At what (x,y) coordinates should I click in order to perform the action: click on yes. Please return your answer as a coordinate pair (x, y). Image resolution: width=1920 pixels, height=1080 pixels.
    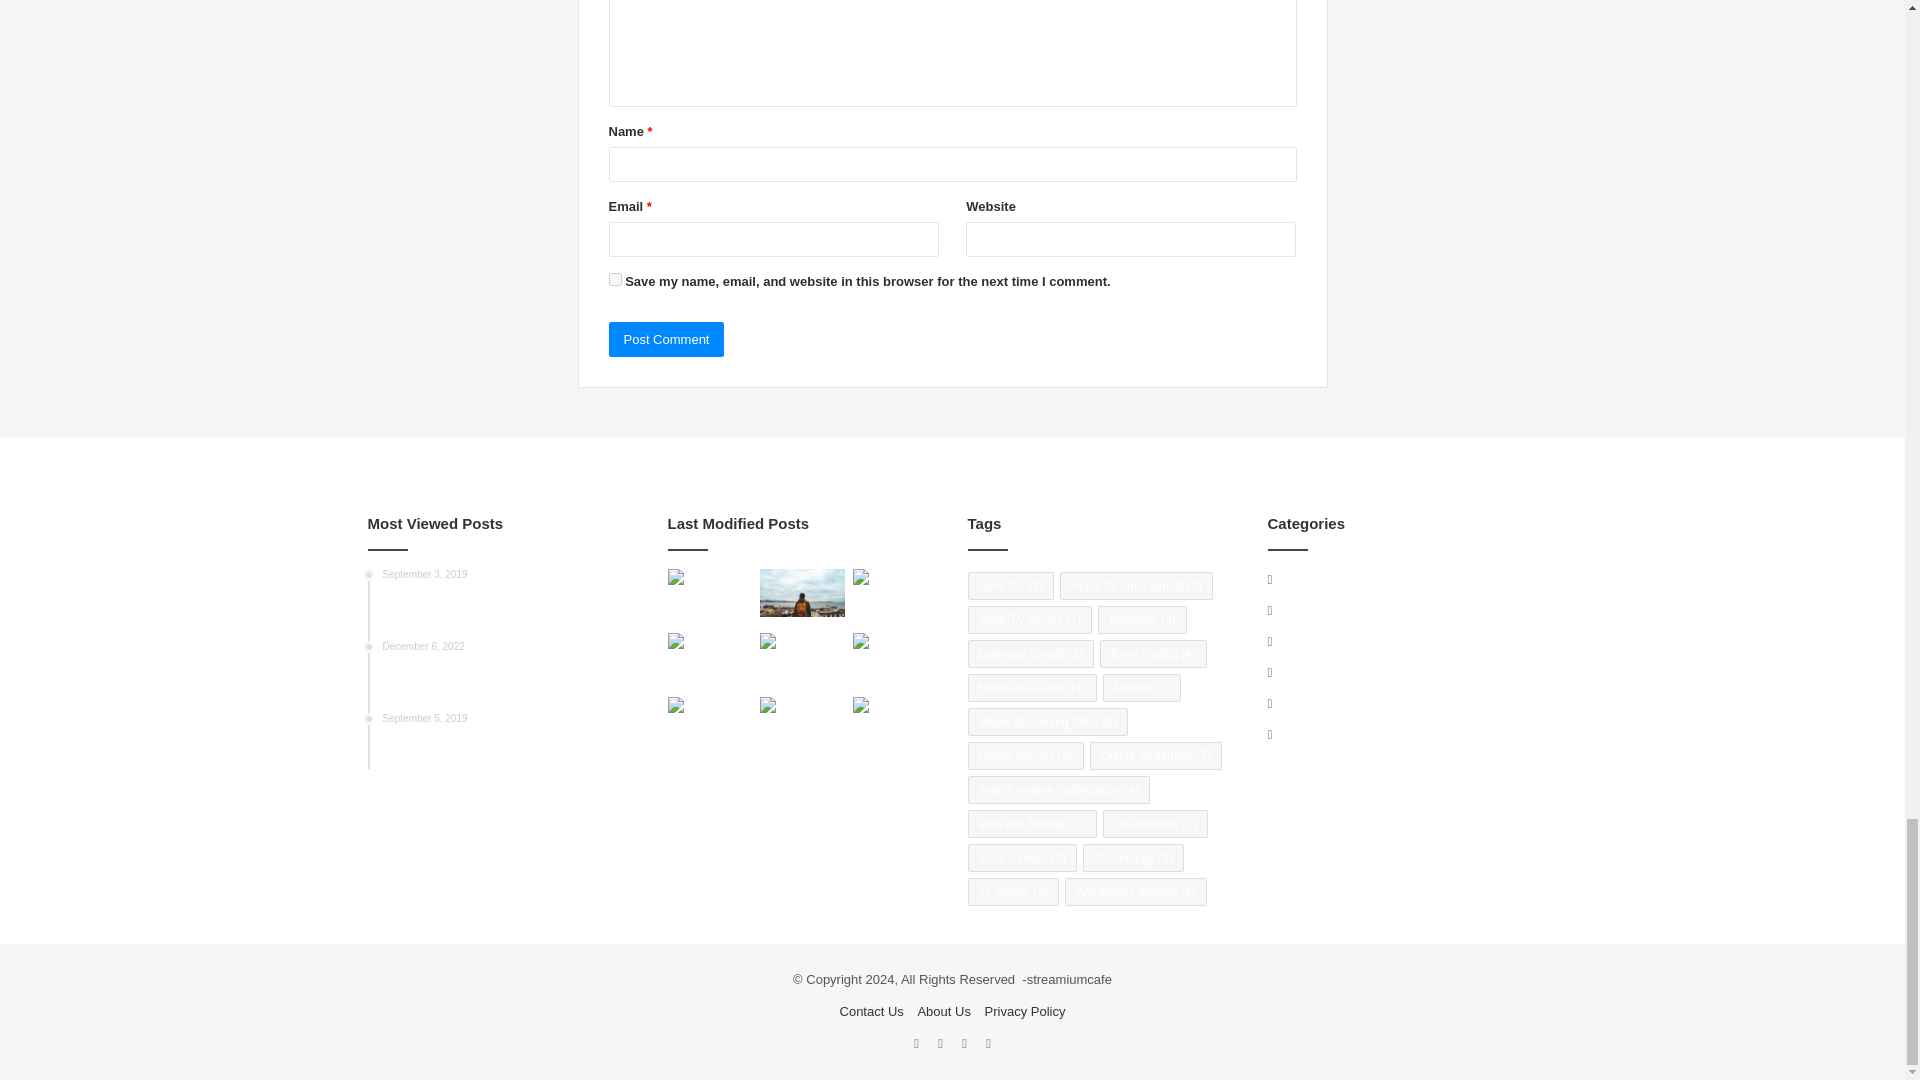
    Looking at the image, I should click on (614, 280).